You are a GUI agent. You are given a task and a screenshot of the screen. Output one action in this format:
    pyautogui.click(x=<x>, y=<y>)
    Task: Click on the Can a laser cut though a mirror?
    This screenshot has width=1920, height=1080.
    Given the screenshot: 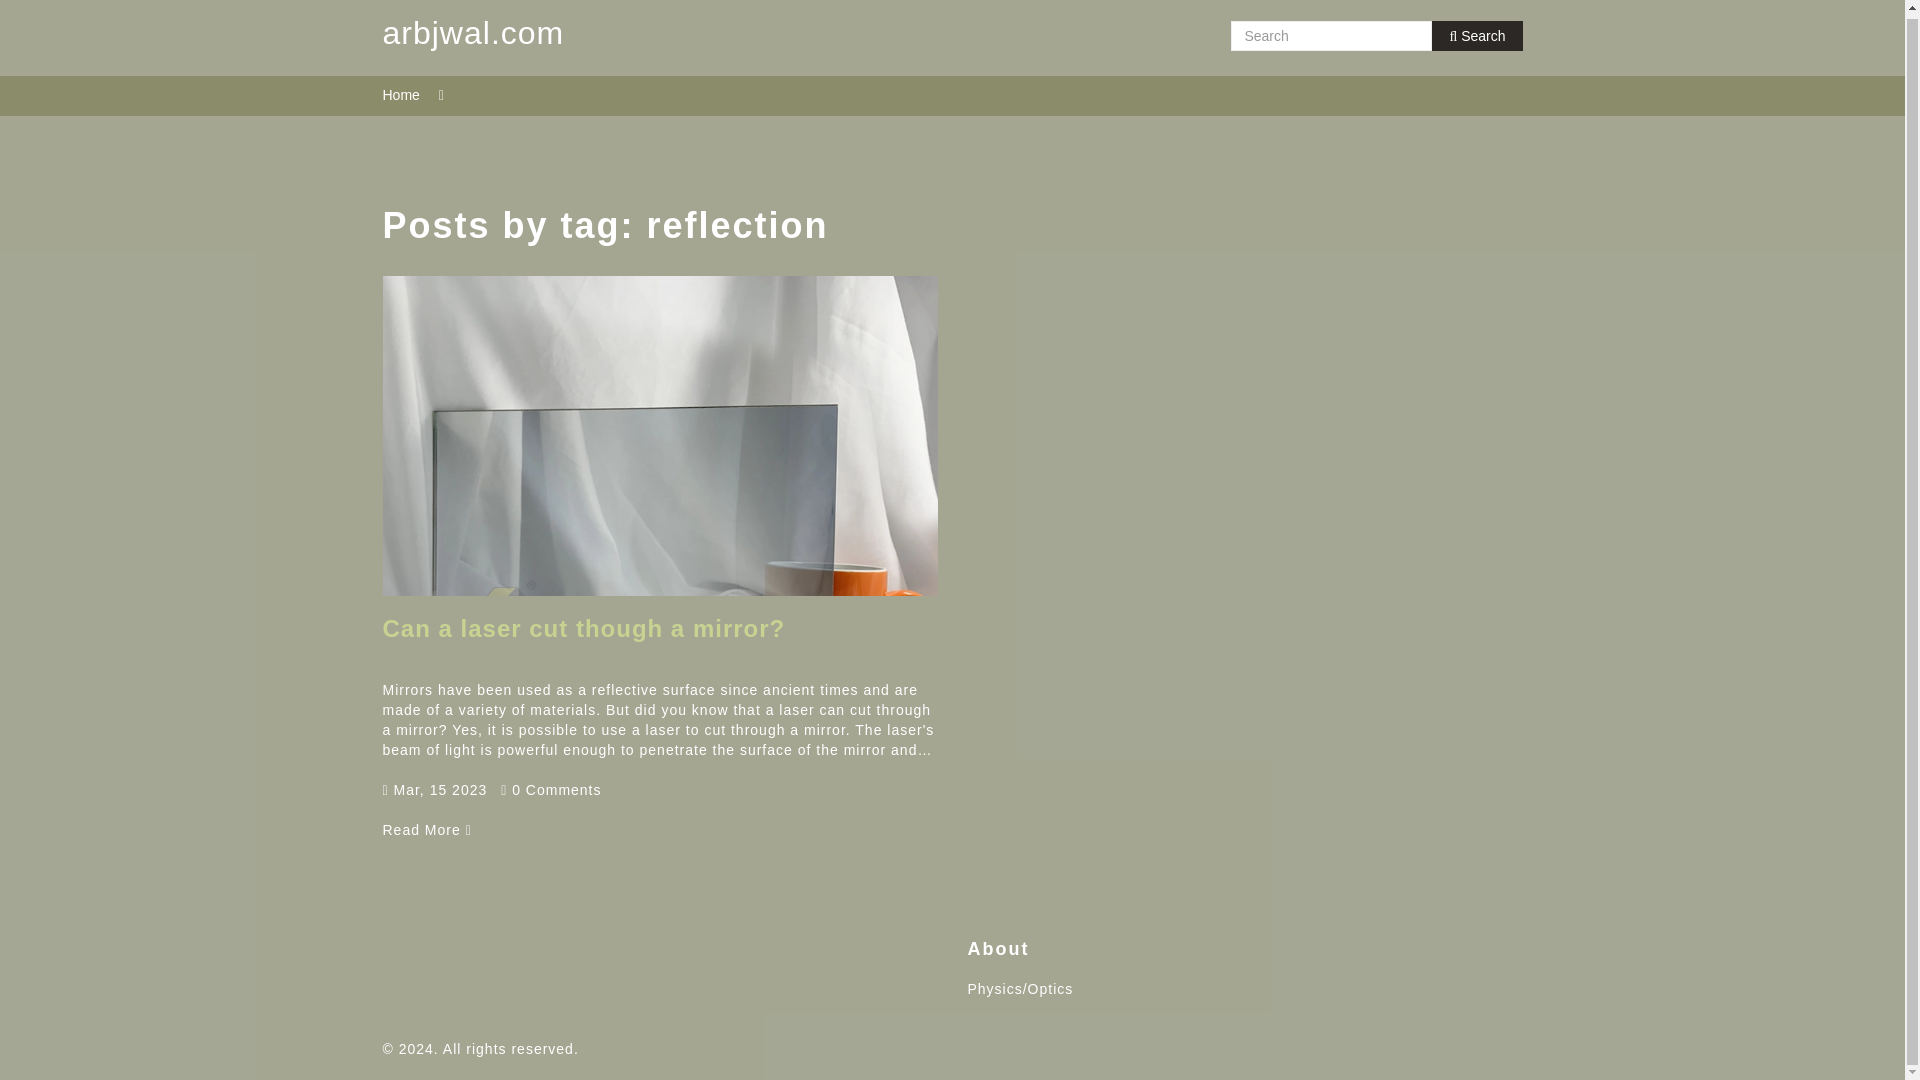 What is the action you would take?
    pyautogui.click(x=584, y=628)
    